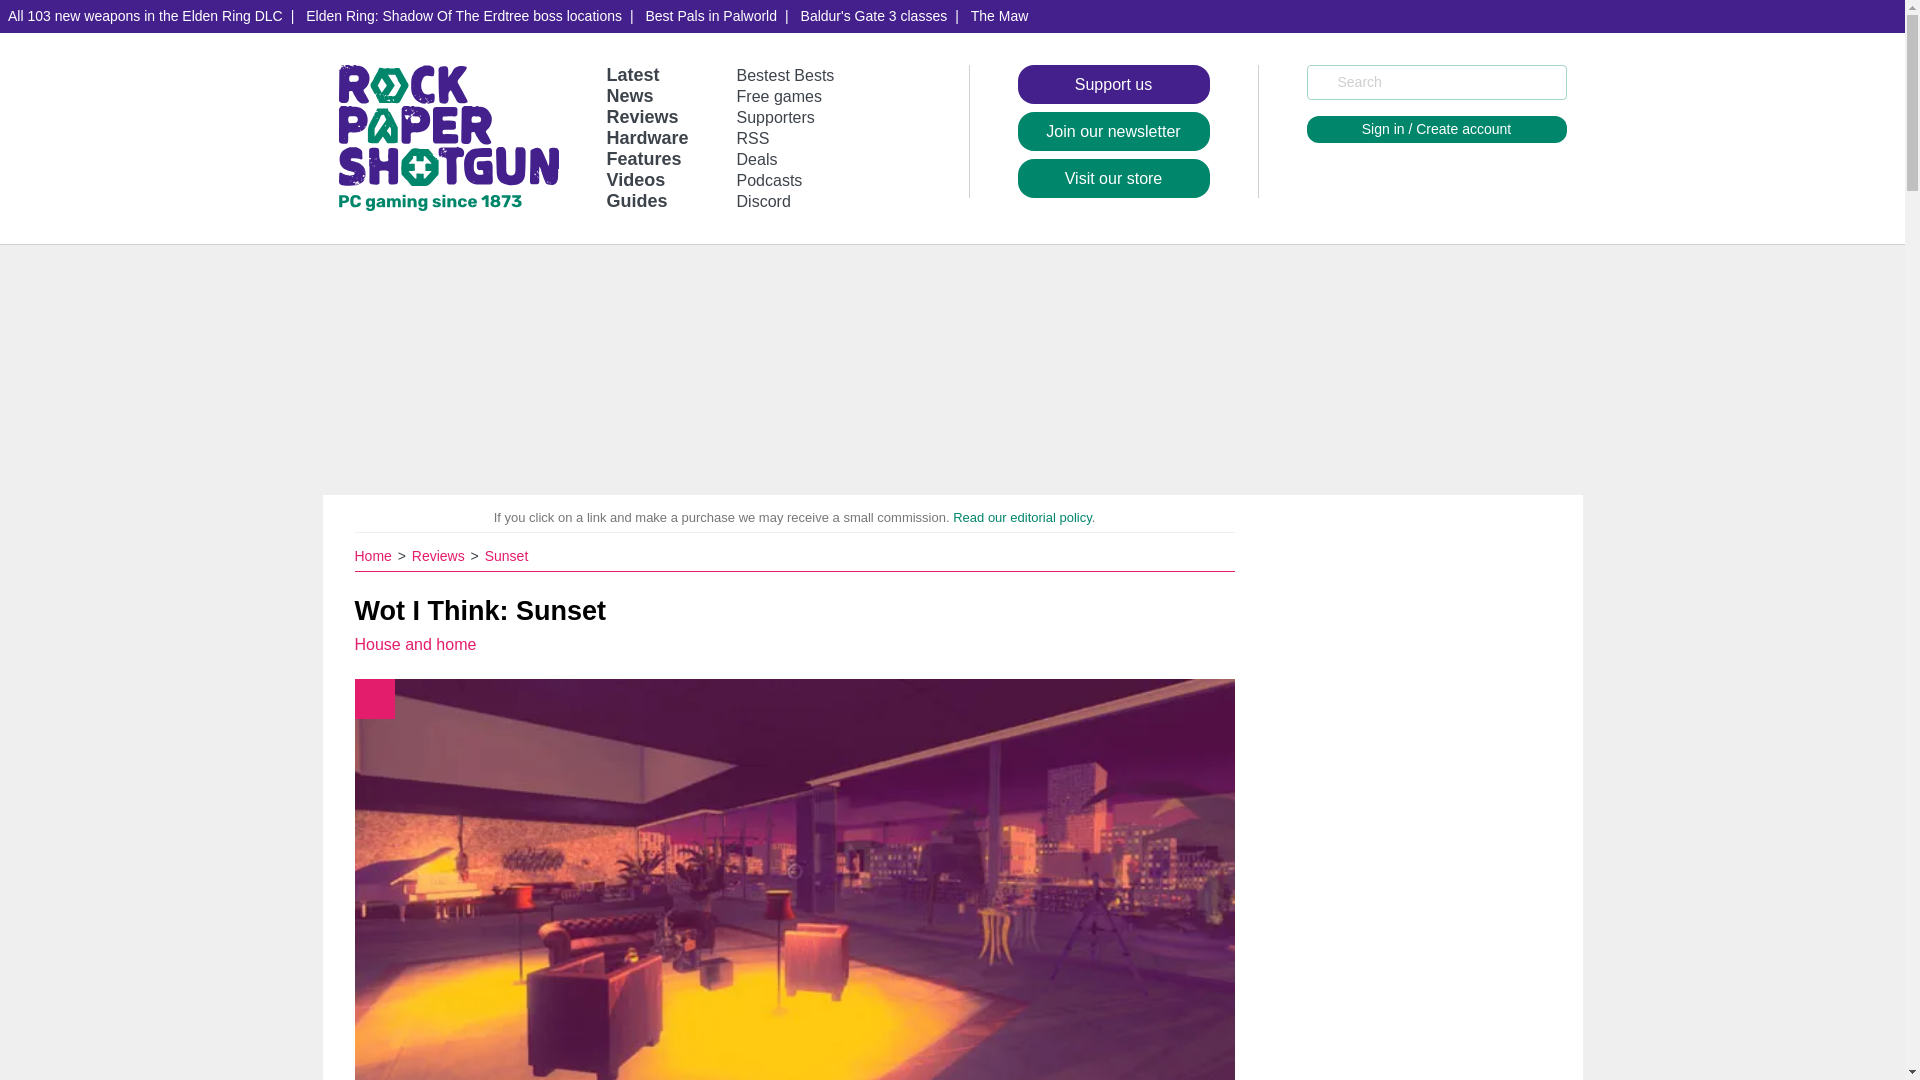  What do you see at coordinates (753, 138) in the screenshot?
I see `RSS` at bounding box center [753, 138].